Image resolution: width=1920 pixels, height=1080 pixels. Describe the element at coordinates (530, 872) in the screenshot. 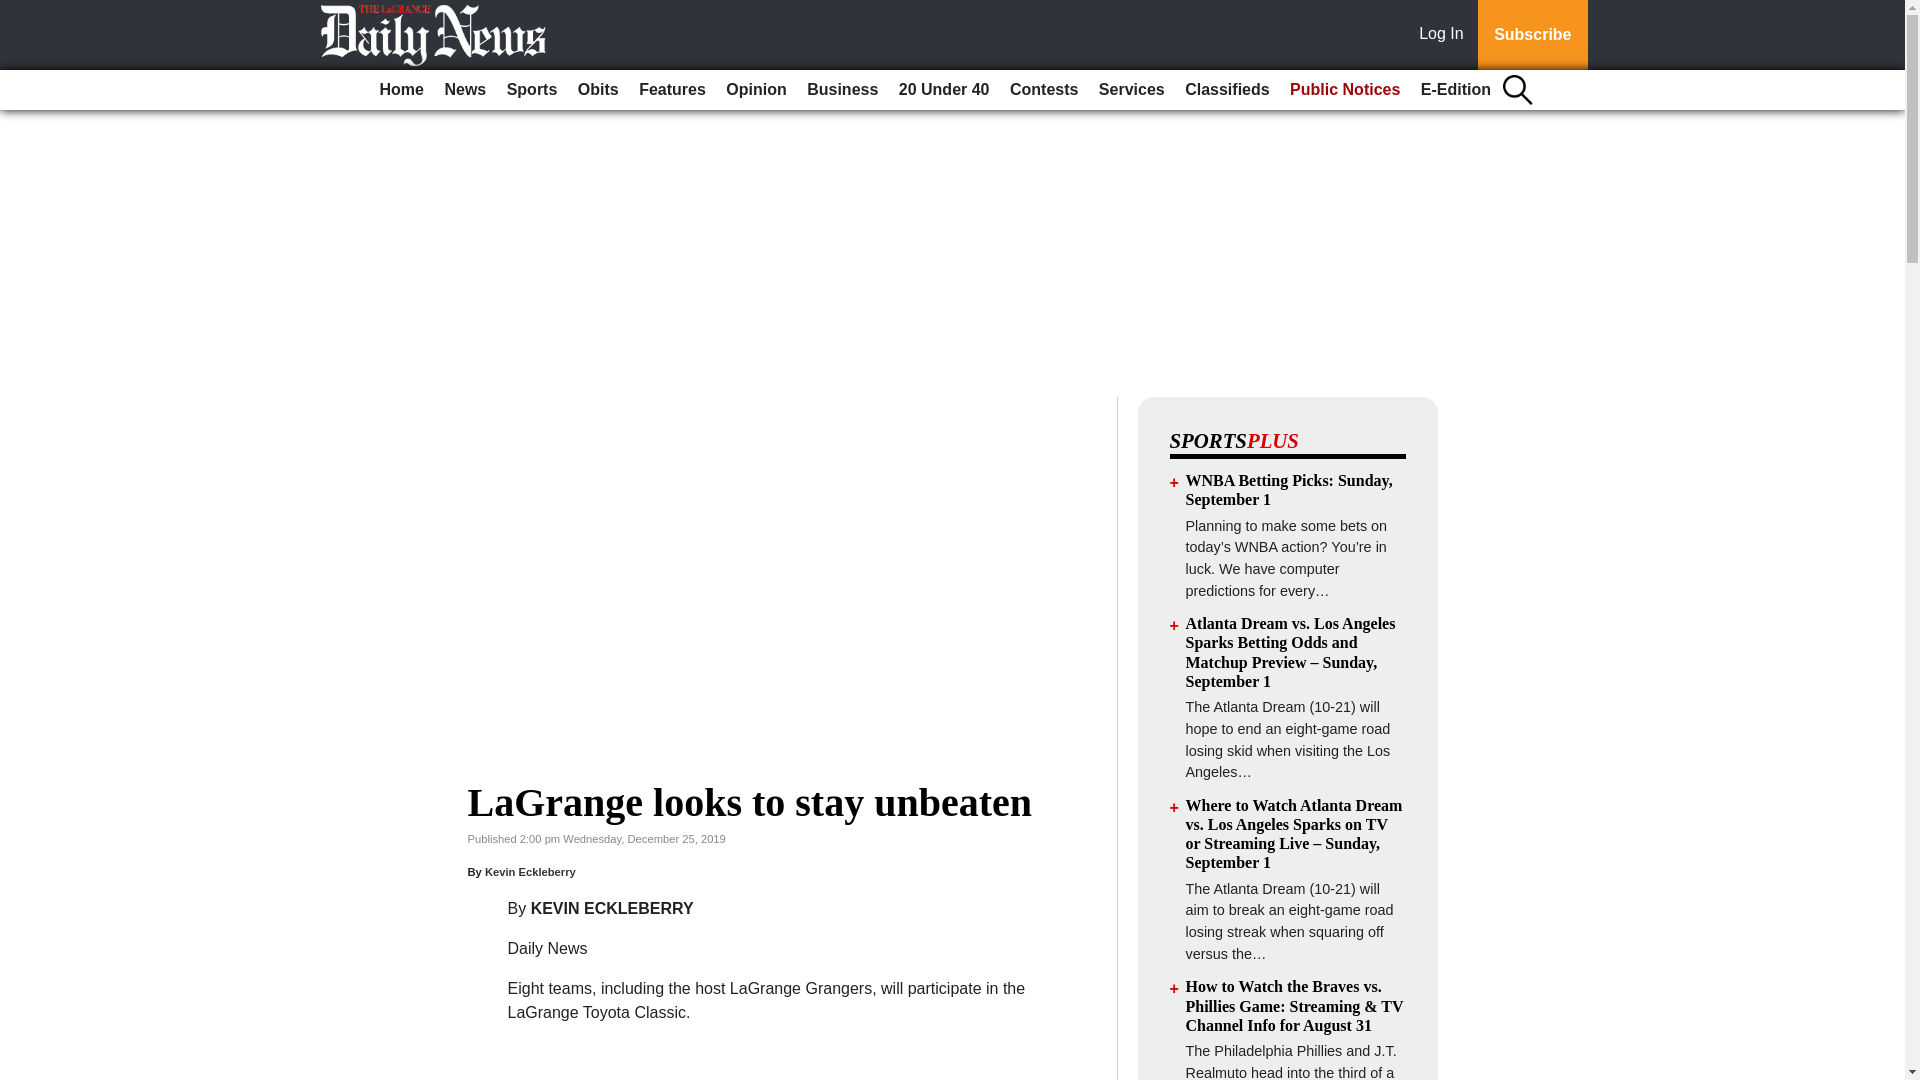

I see `Kevin Eckleberry` at that location.